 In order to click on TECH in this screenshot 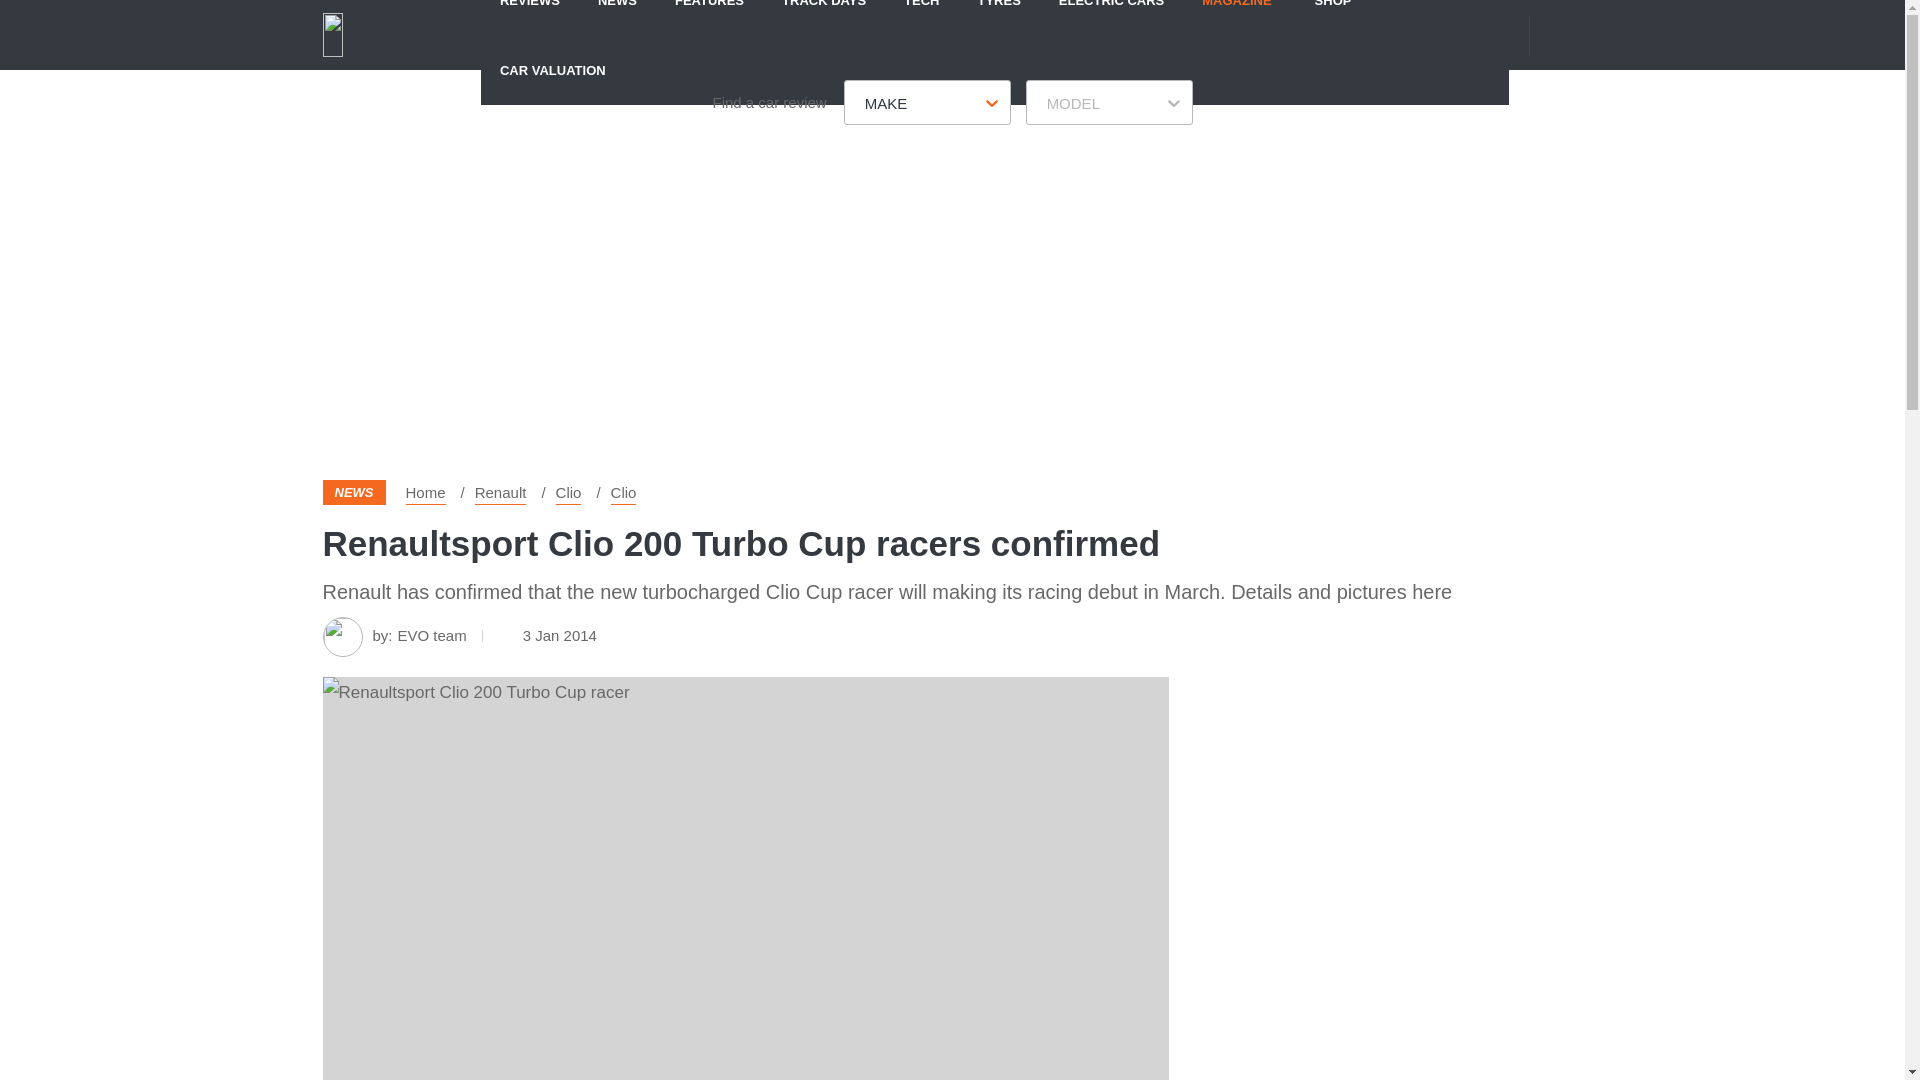, I will do `click(922, 17)`.